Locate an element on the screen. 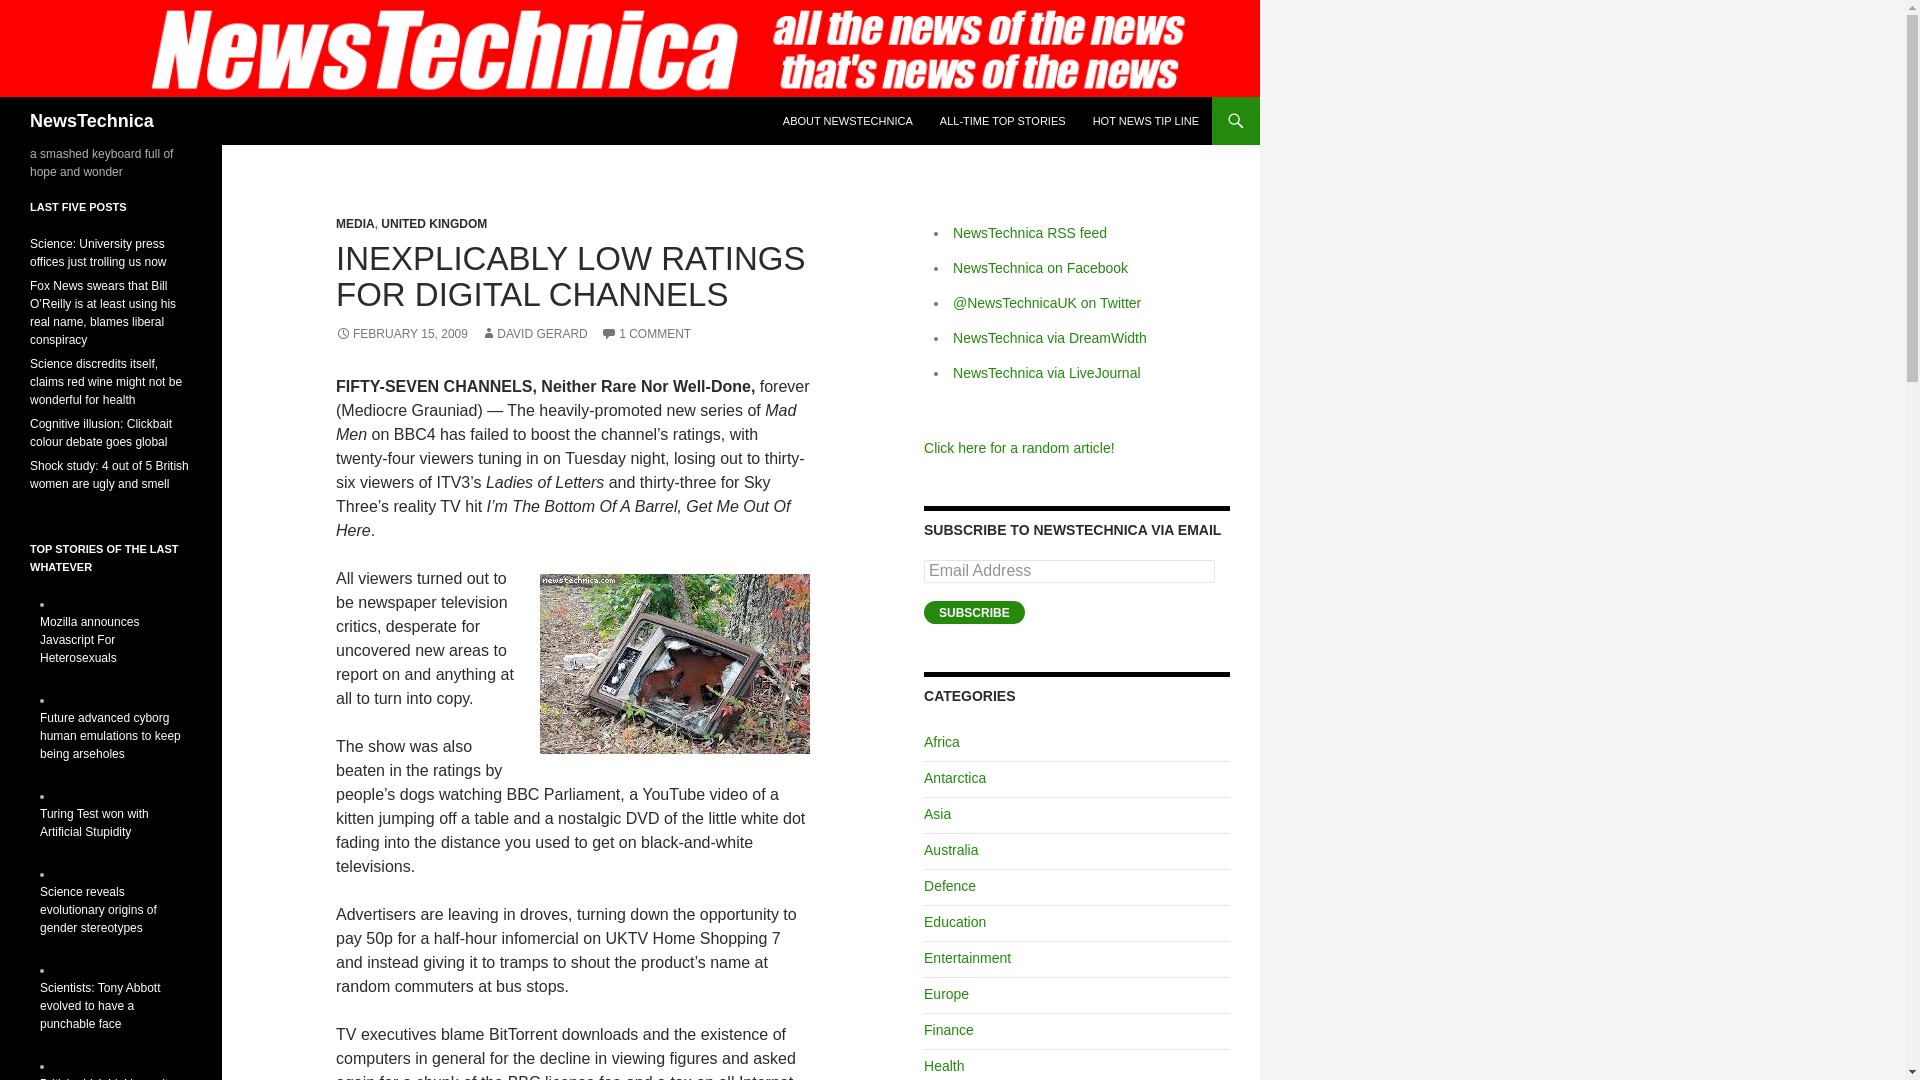 This screenshot has height=1080, width=1920. FEBRUARY 15, 2009 is located at coordinates (402, 334).